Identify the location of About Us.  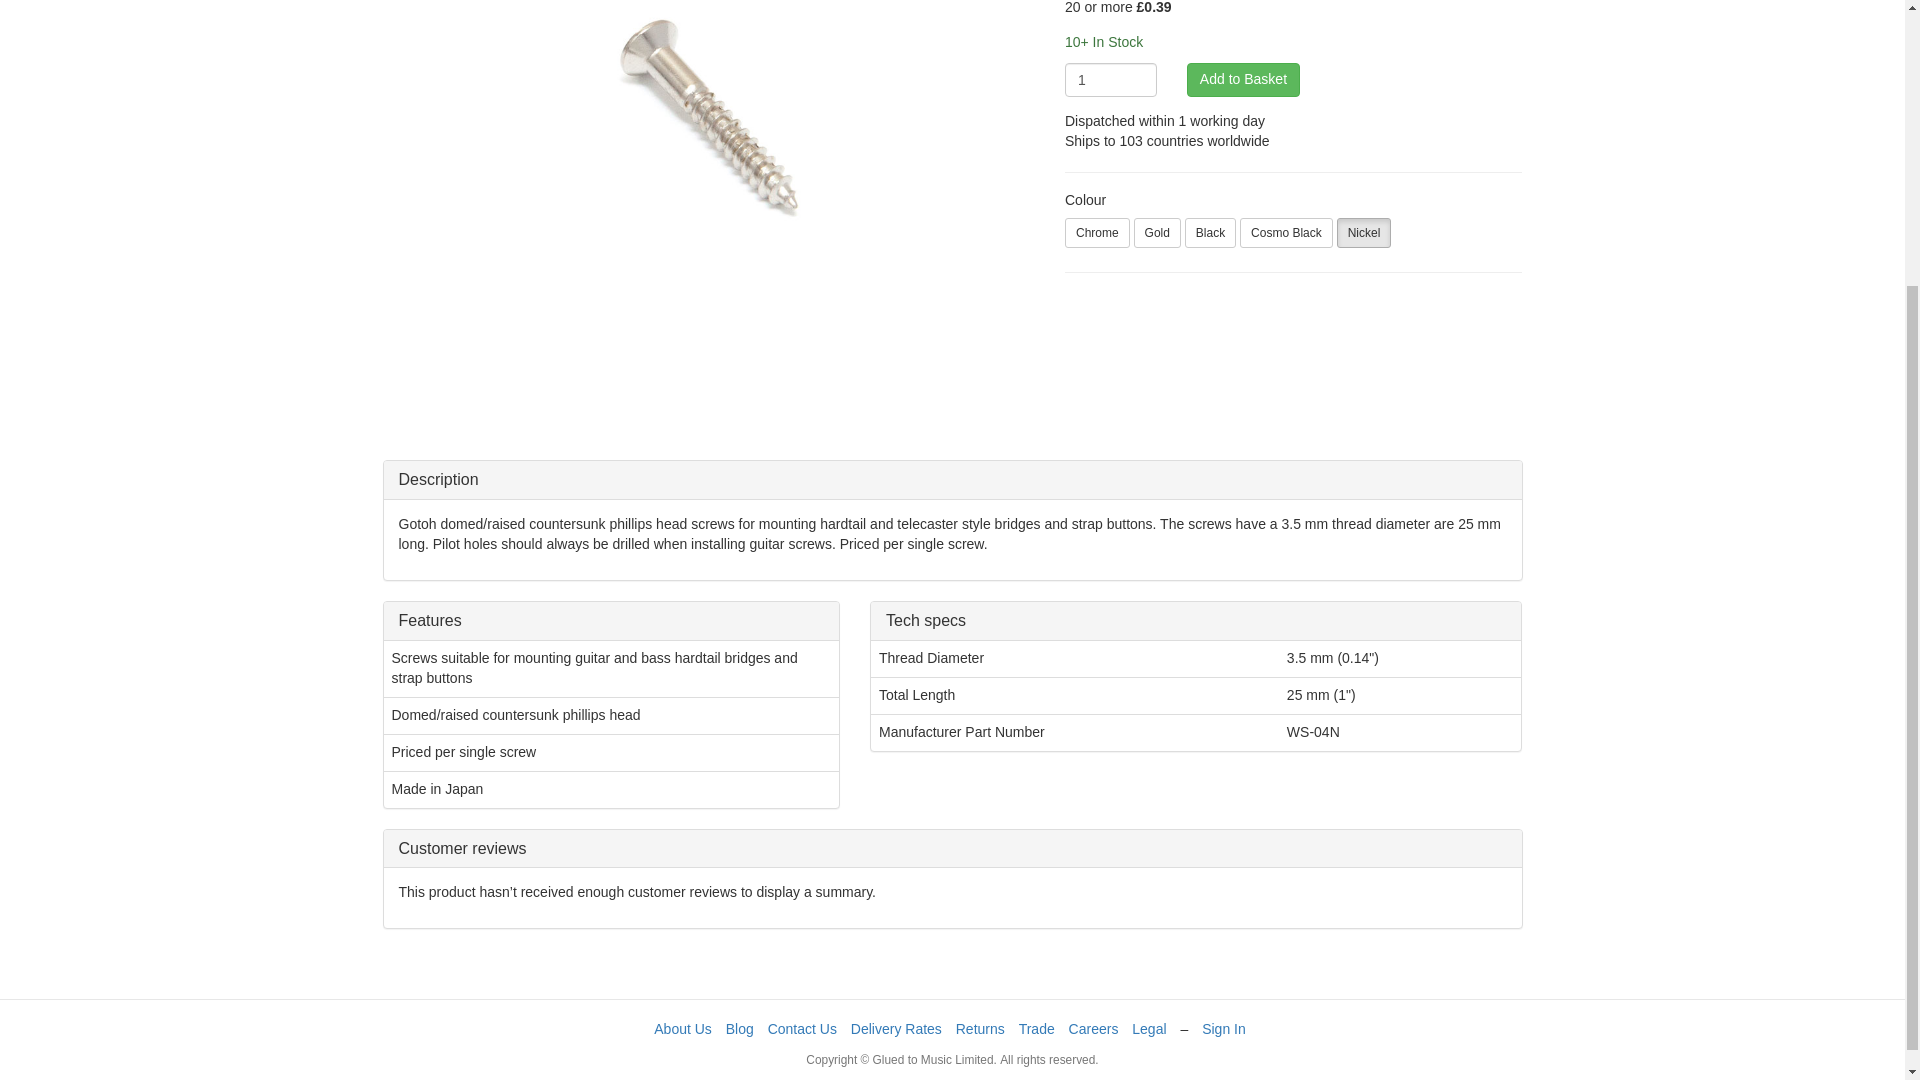
(683, 1028).